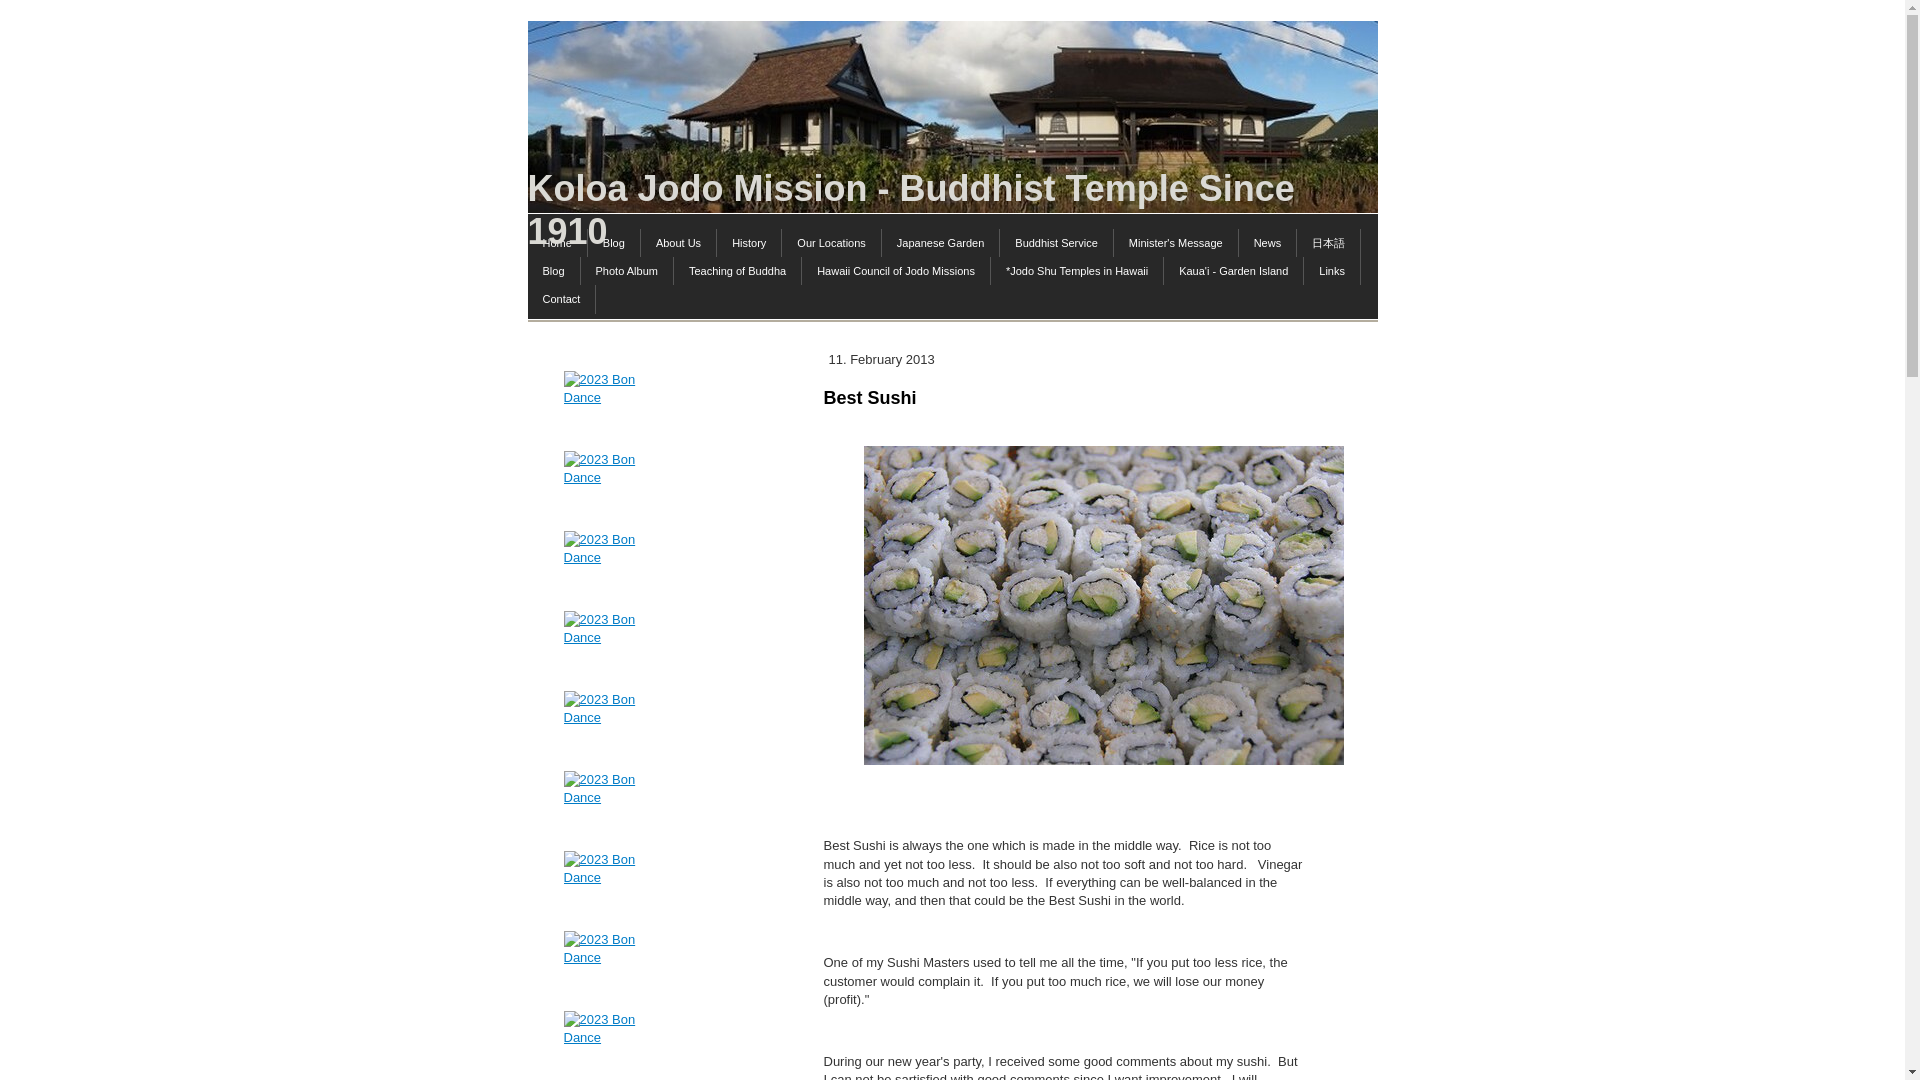 Image resolution: width=1920 pixels, height=1080 pixels. Describe the element at coordinates (614, 242) in the screenshot. I see `Blog` at that location.